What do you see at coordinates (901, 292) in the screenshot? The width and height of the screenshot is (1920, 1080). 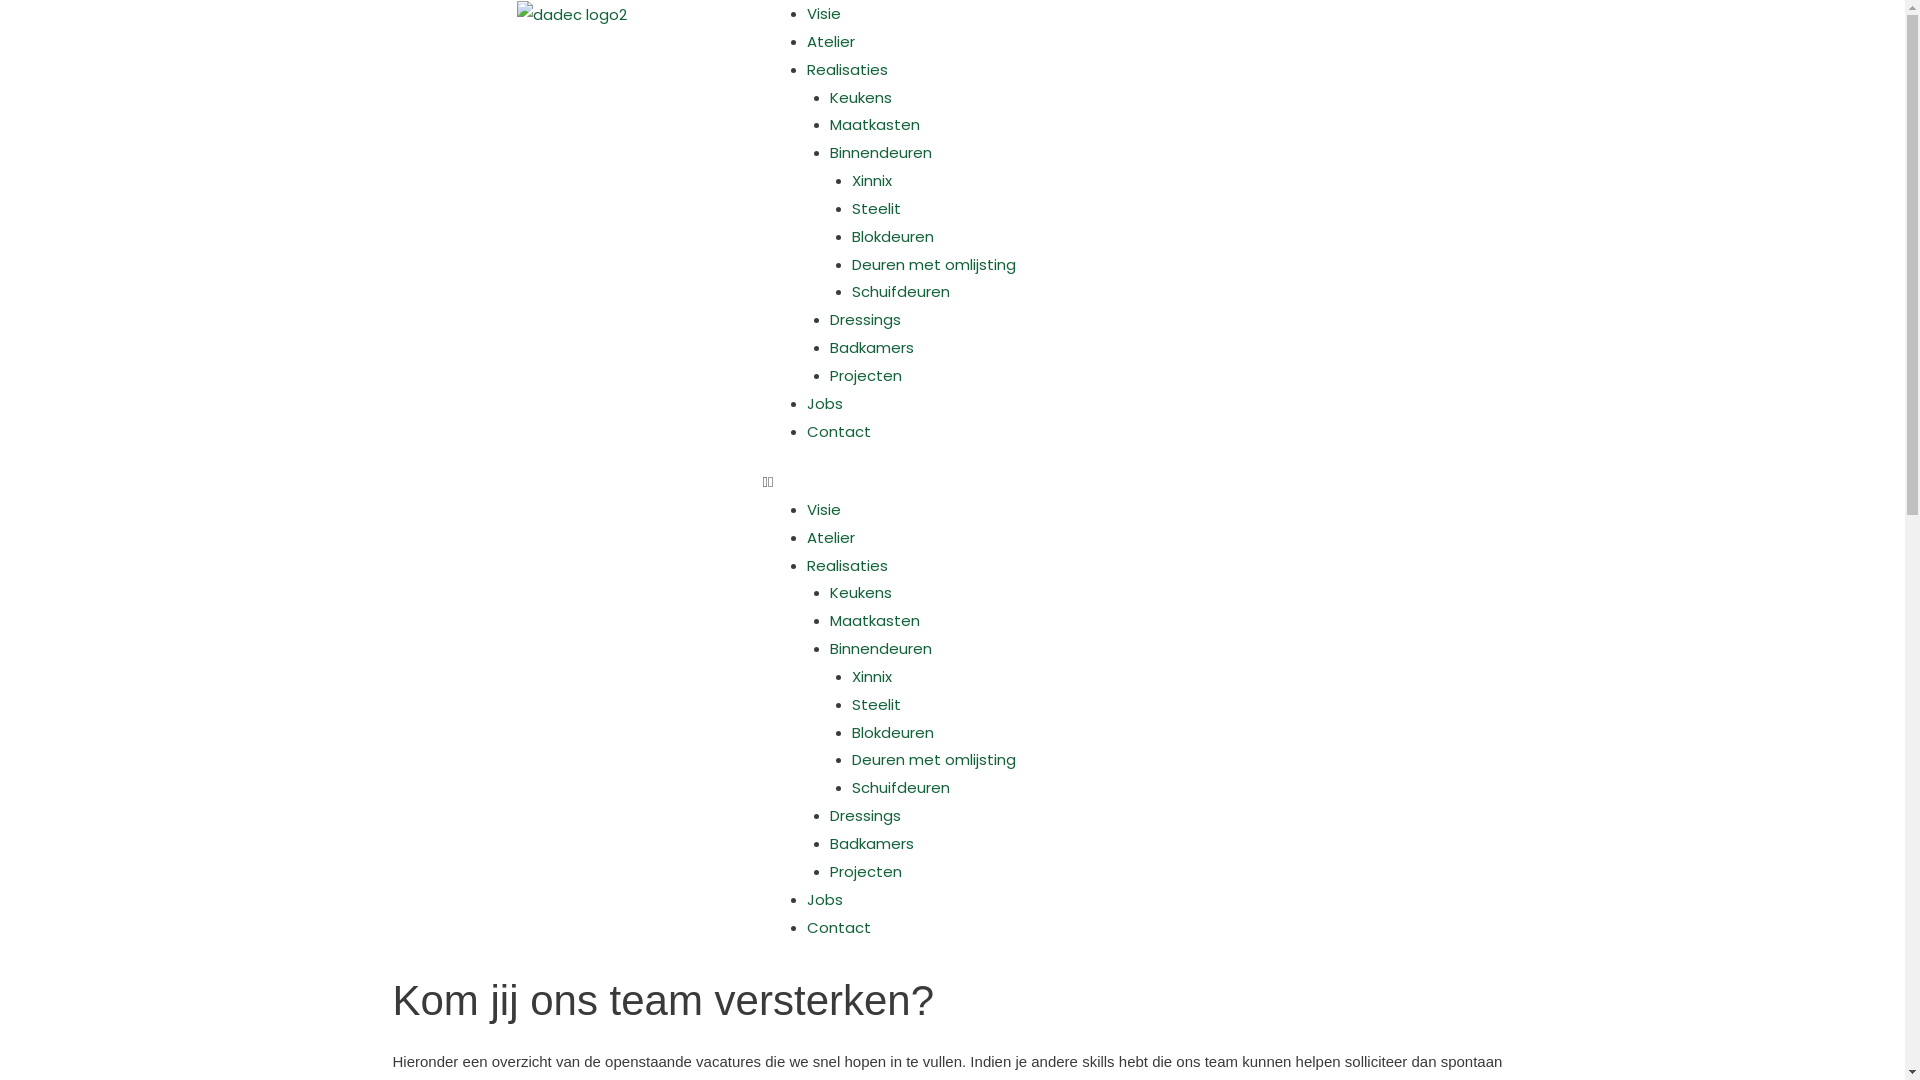 I see `Schuifdeuren` at bounding box center [901, 292].